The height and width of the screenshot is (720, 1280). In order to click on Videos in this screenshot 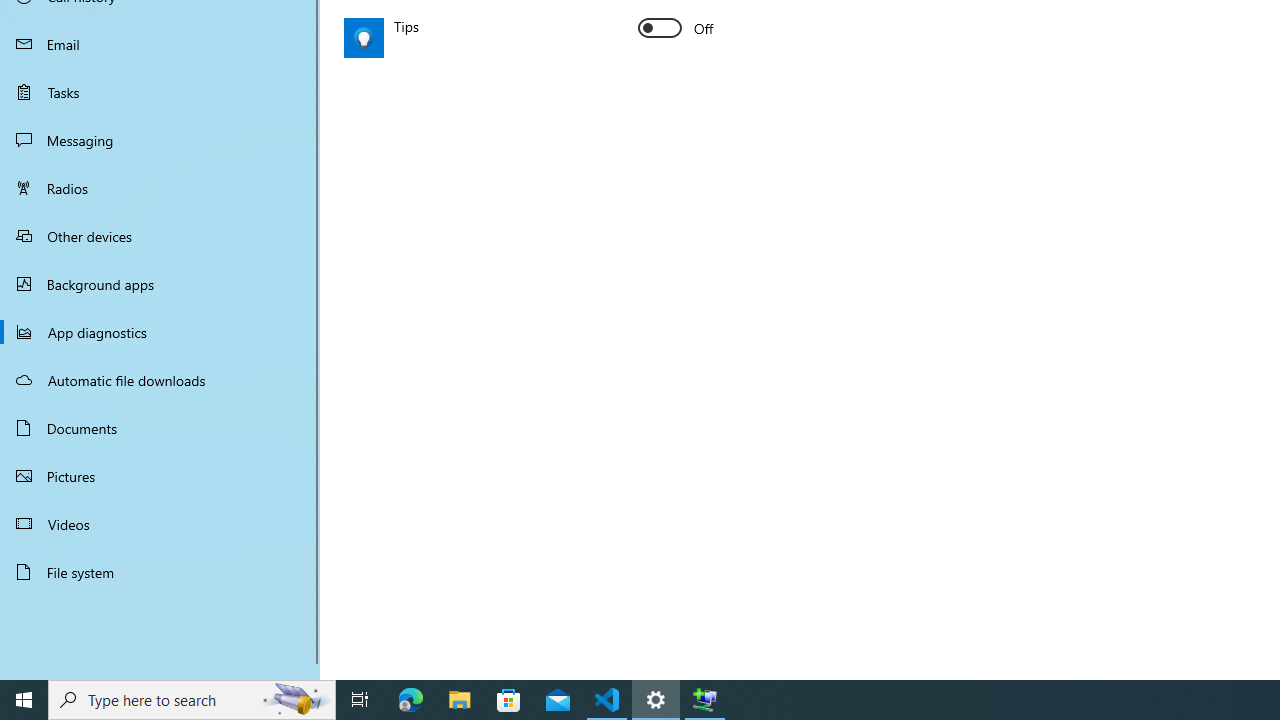, I will do `click(160, 523)`.